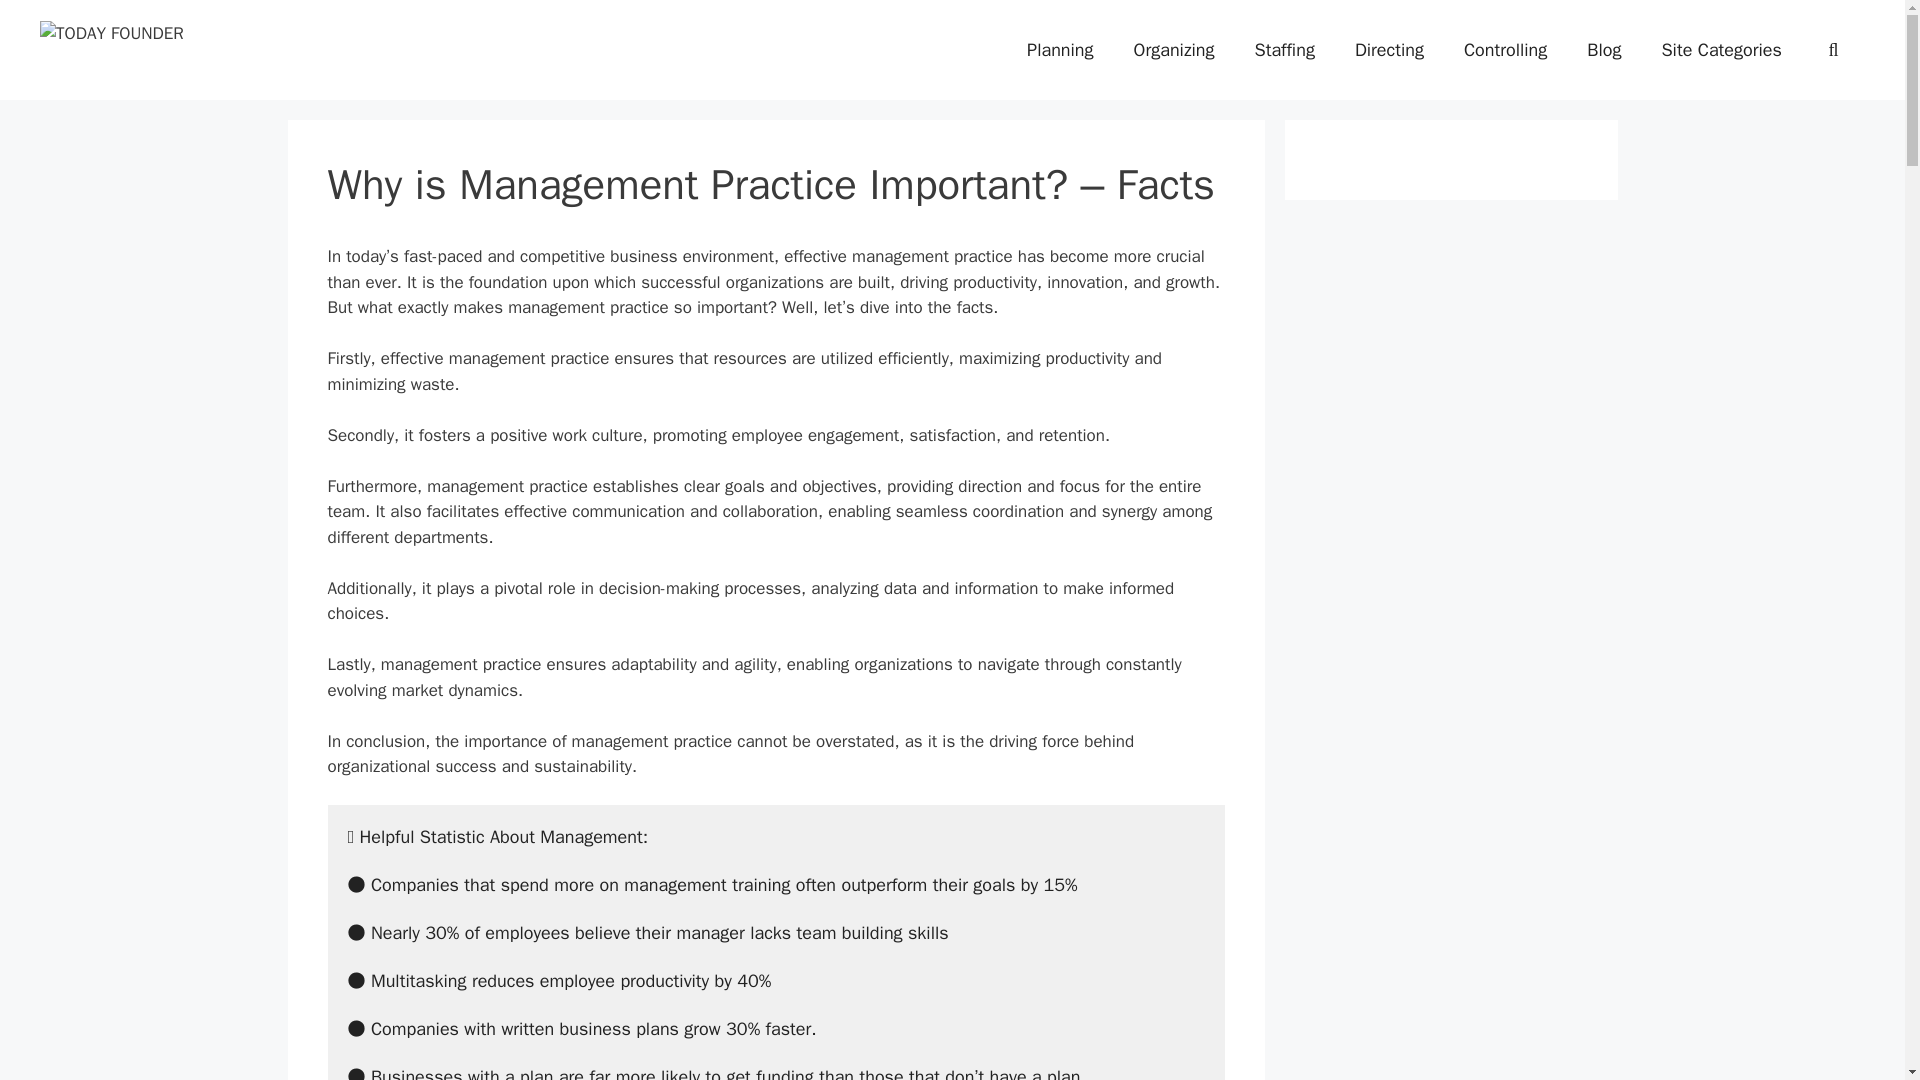  What do you see at coordinates (1174, 50) in the screenshot?
I see `Organizing` at bounding box center [1174, 50].